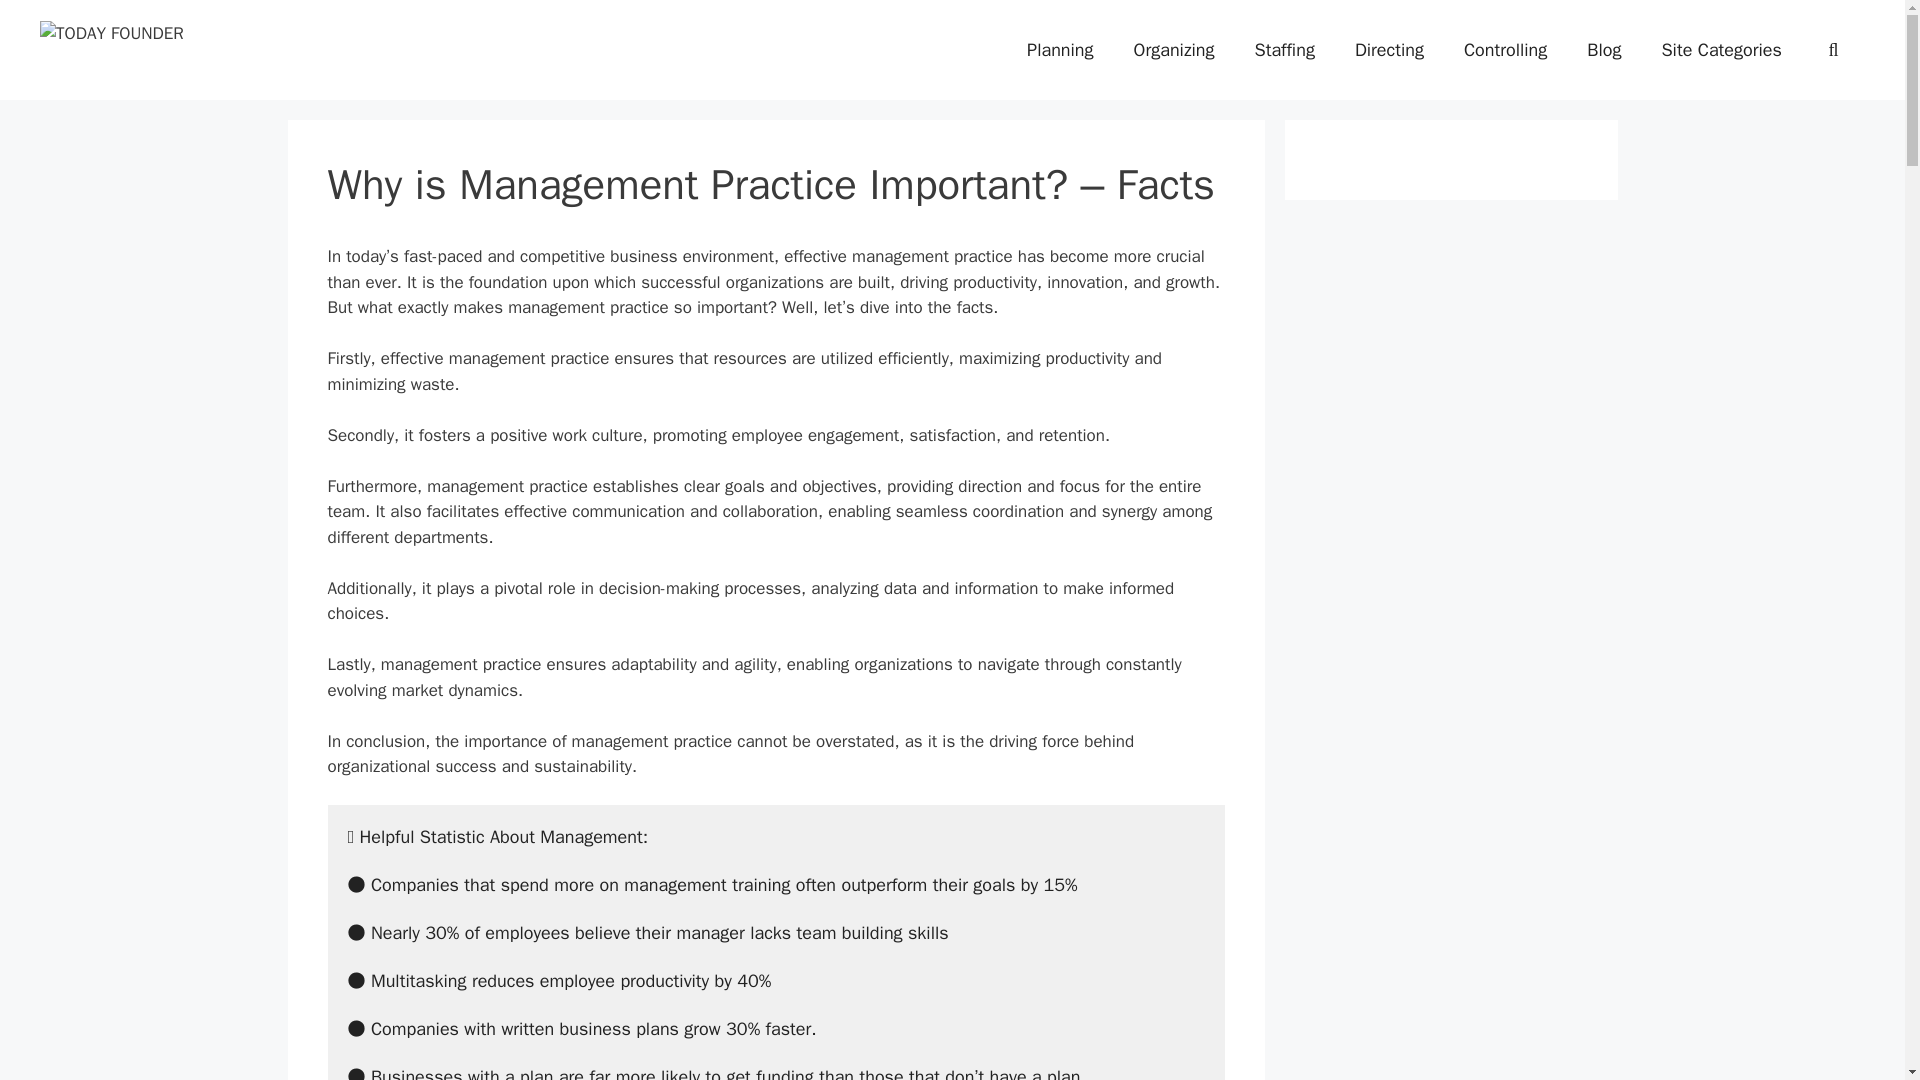  What do you see at coordinates (1174, 50) in the screenshot?
I see `Organizing` at bounding box center [1174, 50].